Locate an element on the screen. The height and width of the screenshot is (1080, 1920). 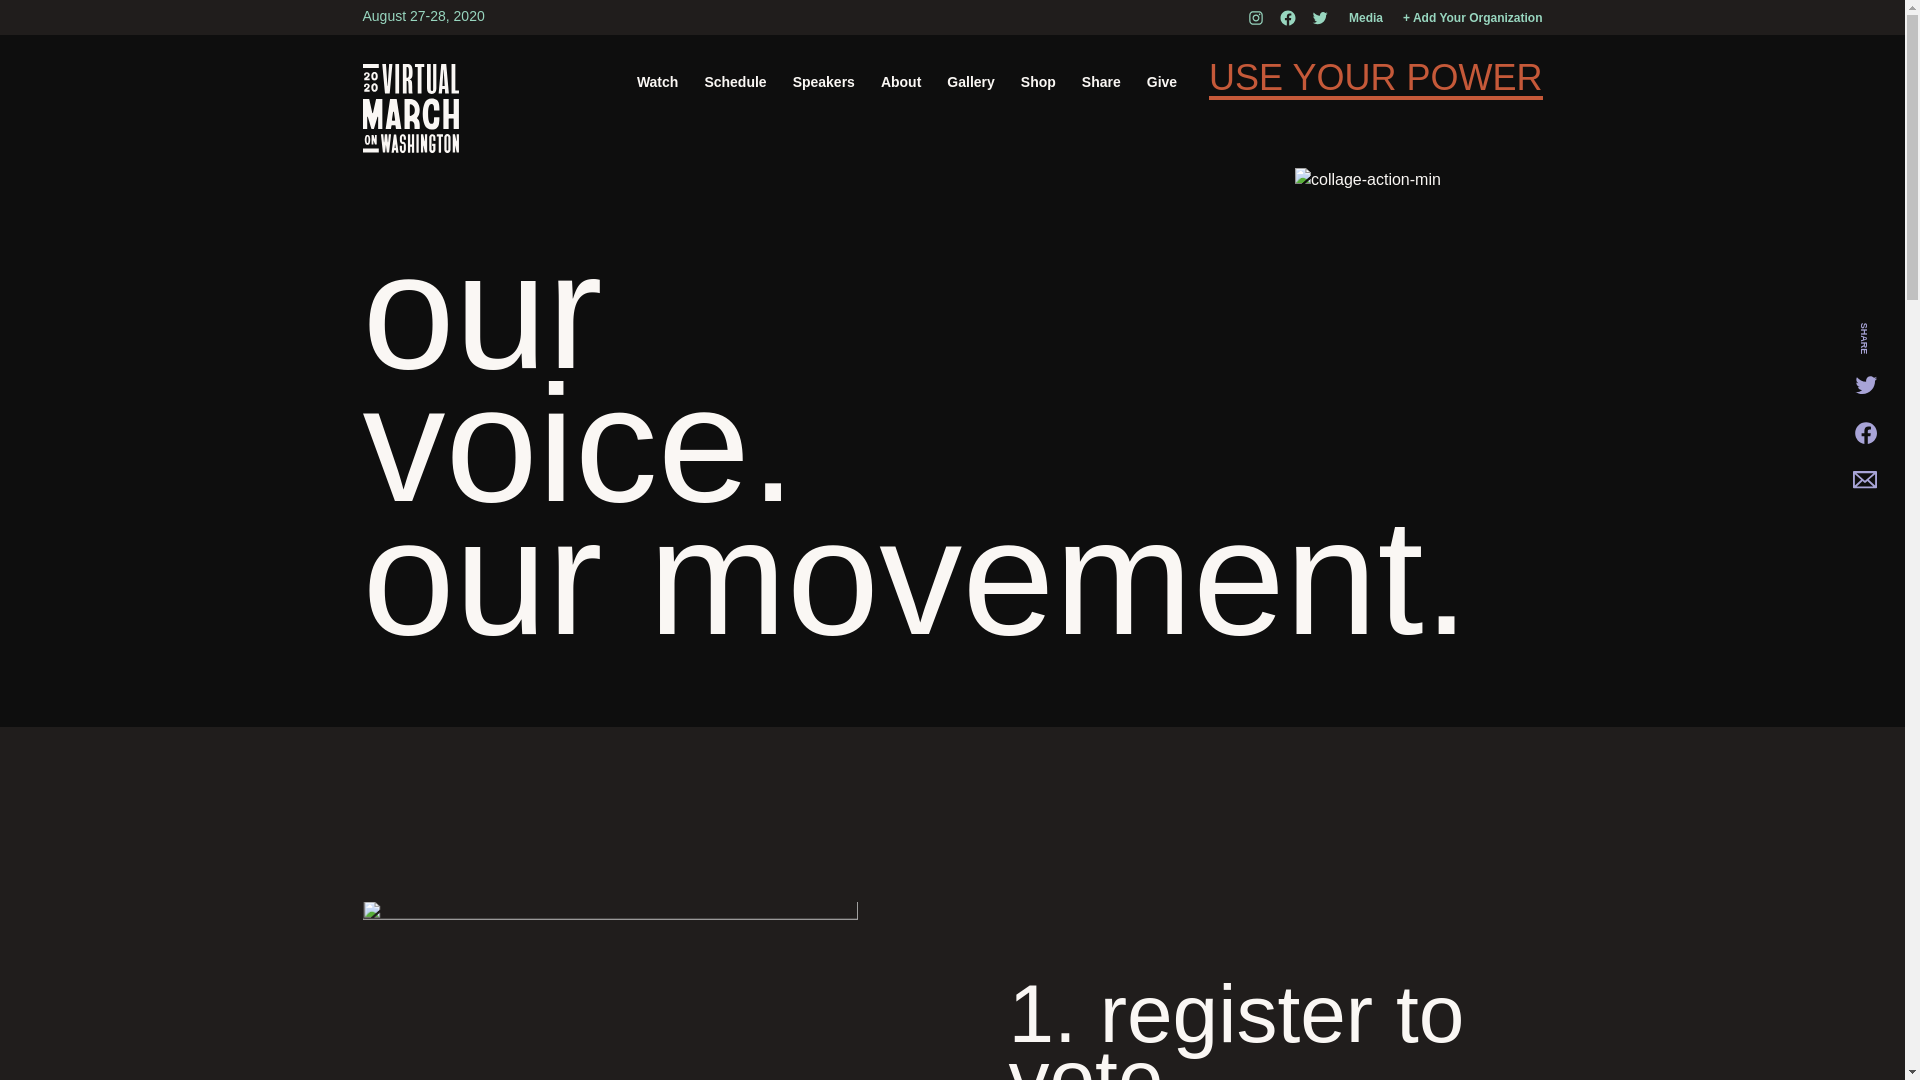
Share is located at coordinates (1102, 82).